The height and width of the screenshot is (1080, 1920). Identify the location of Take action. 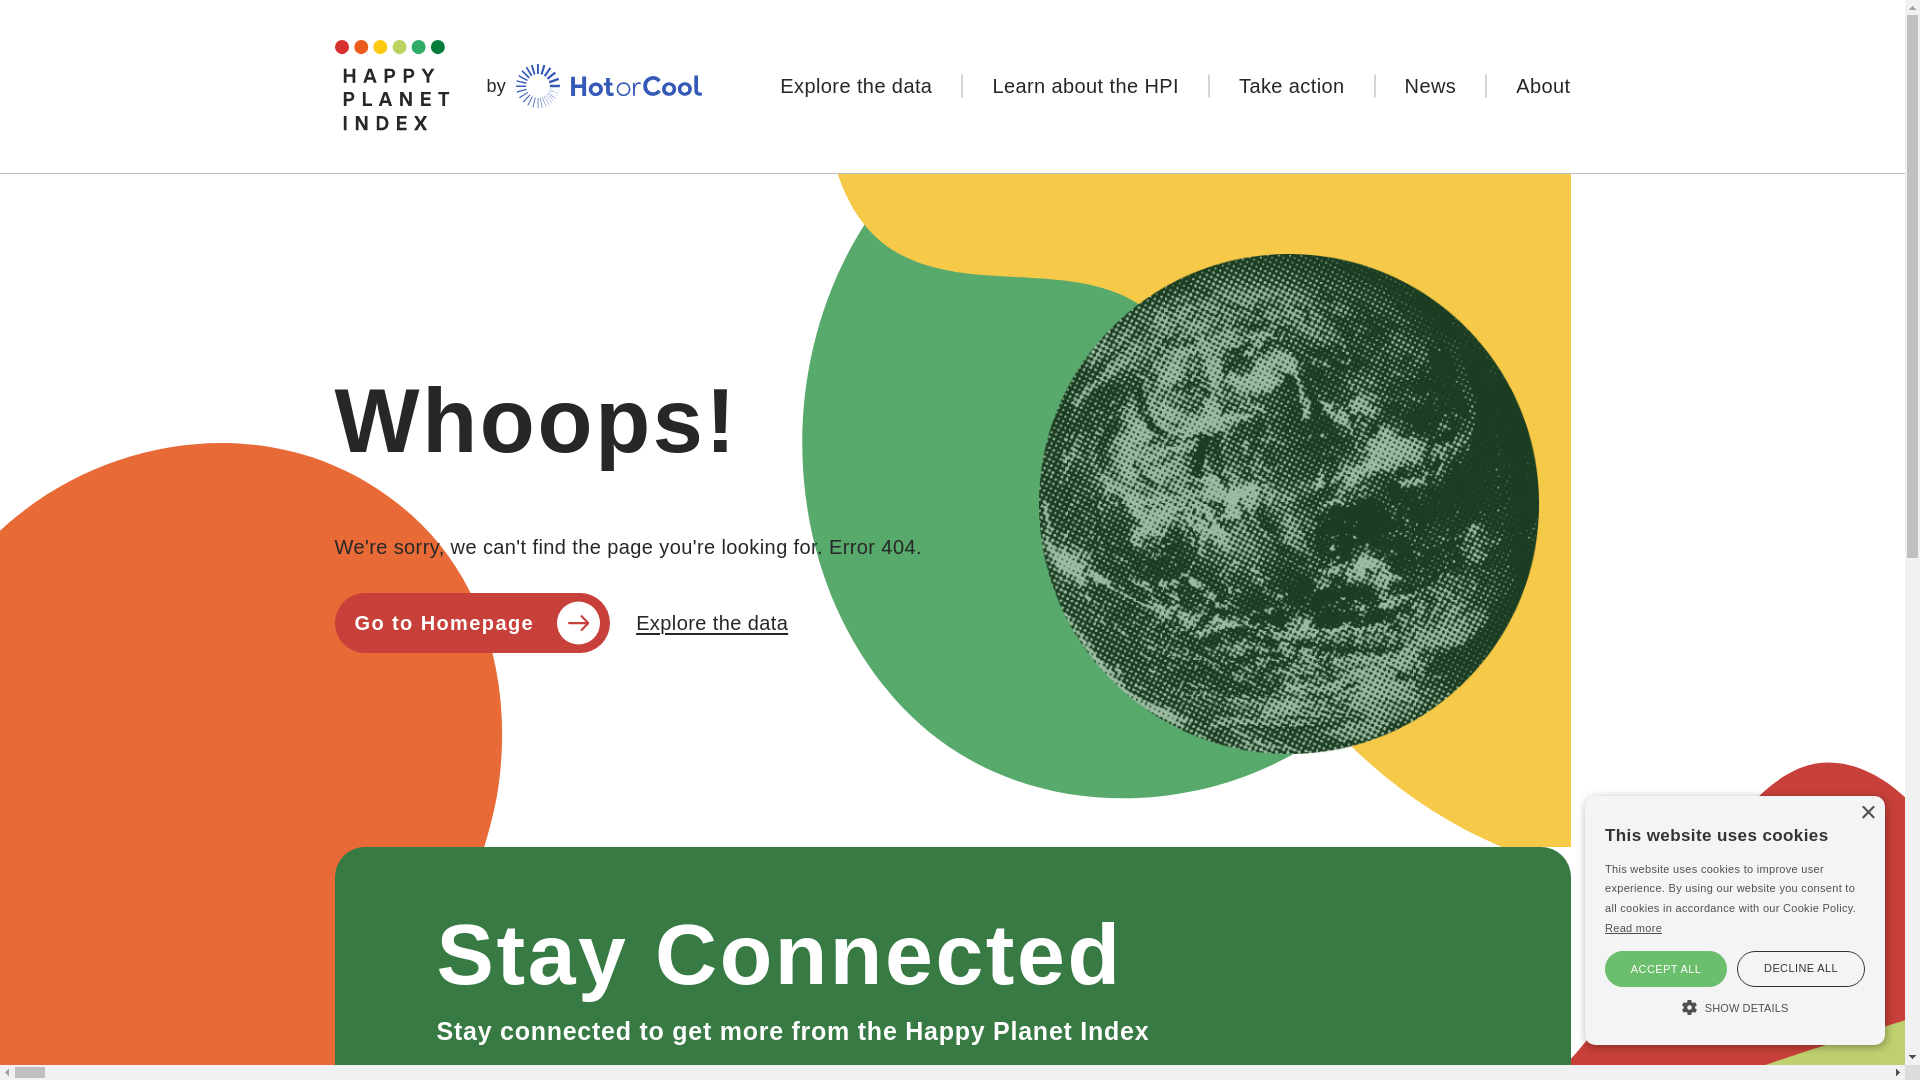
(1292, 86).